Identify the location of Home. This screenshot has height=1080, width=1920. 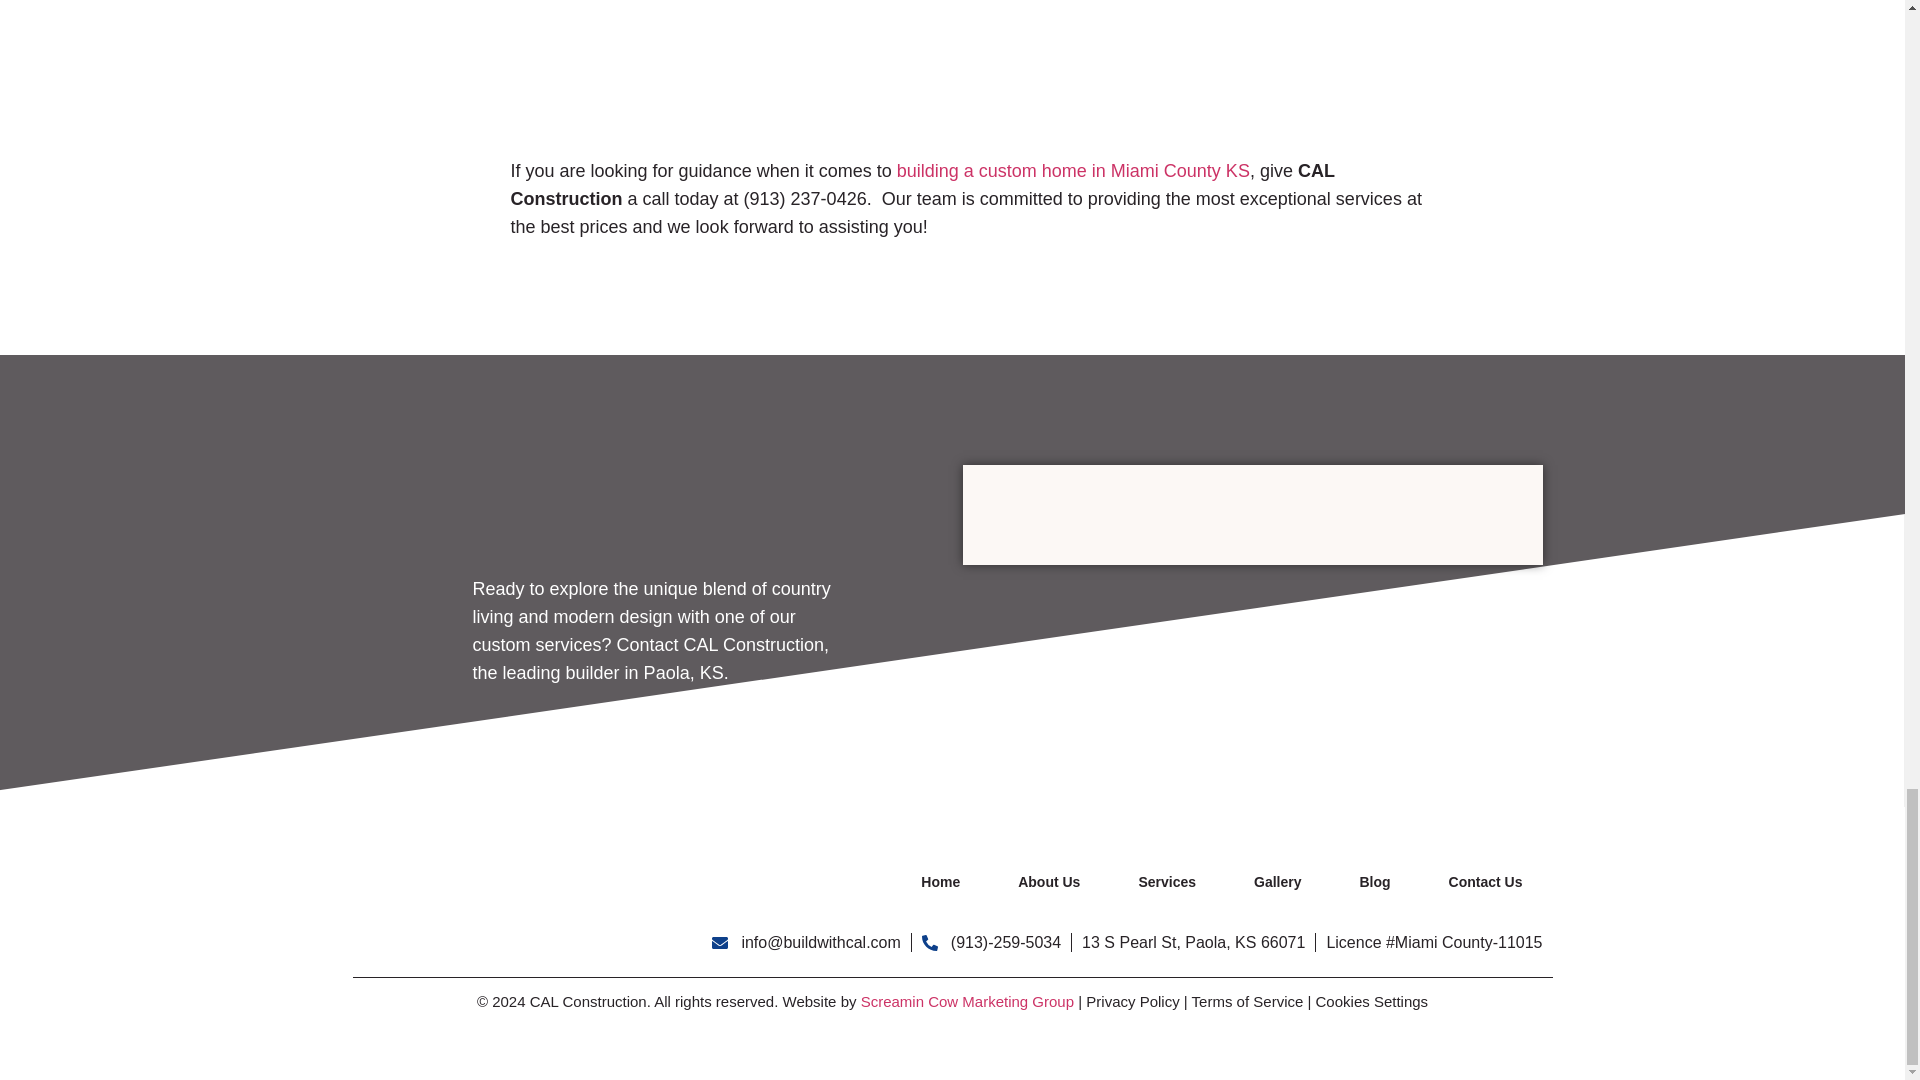
(940, 882).